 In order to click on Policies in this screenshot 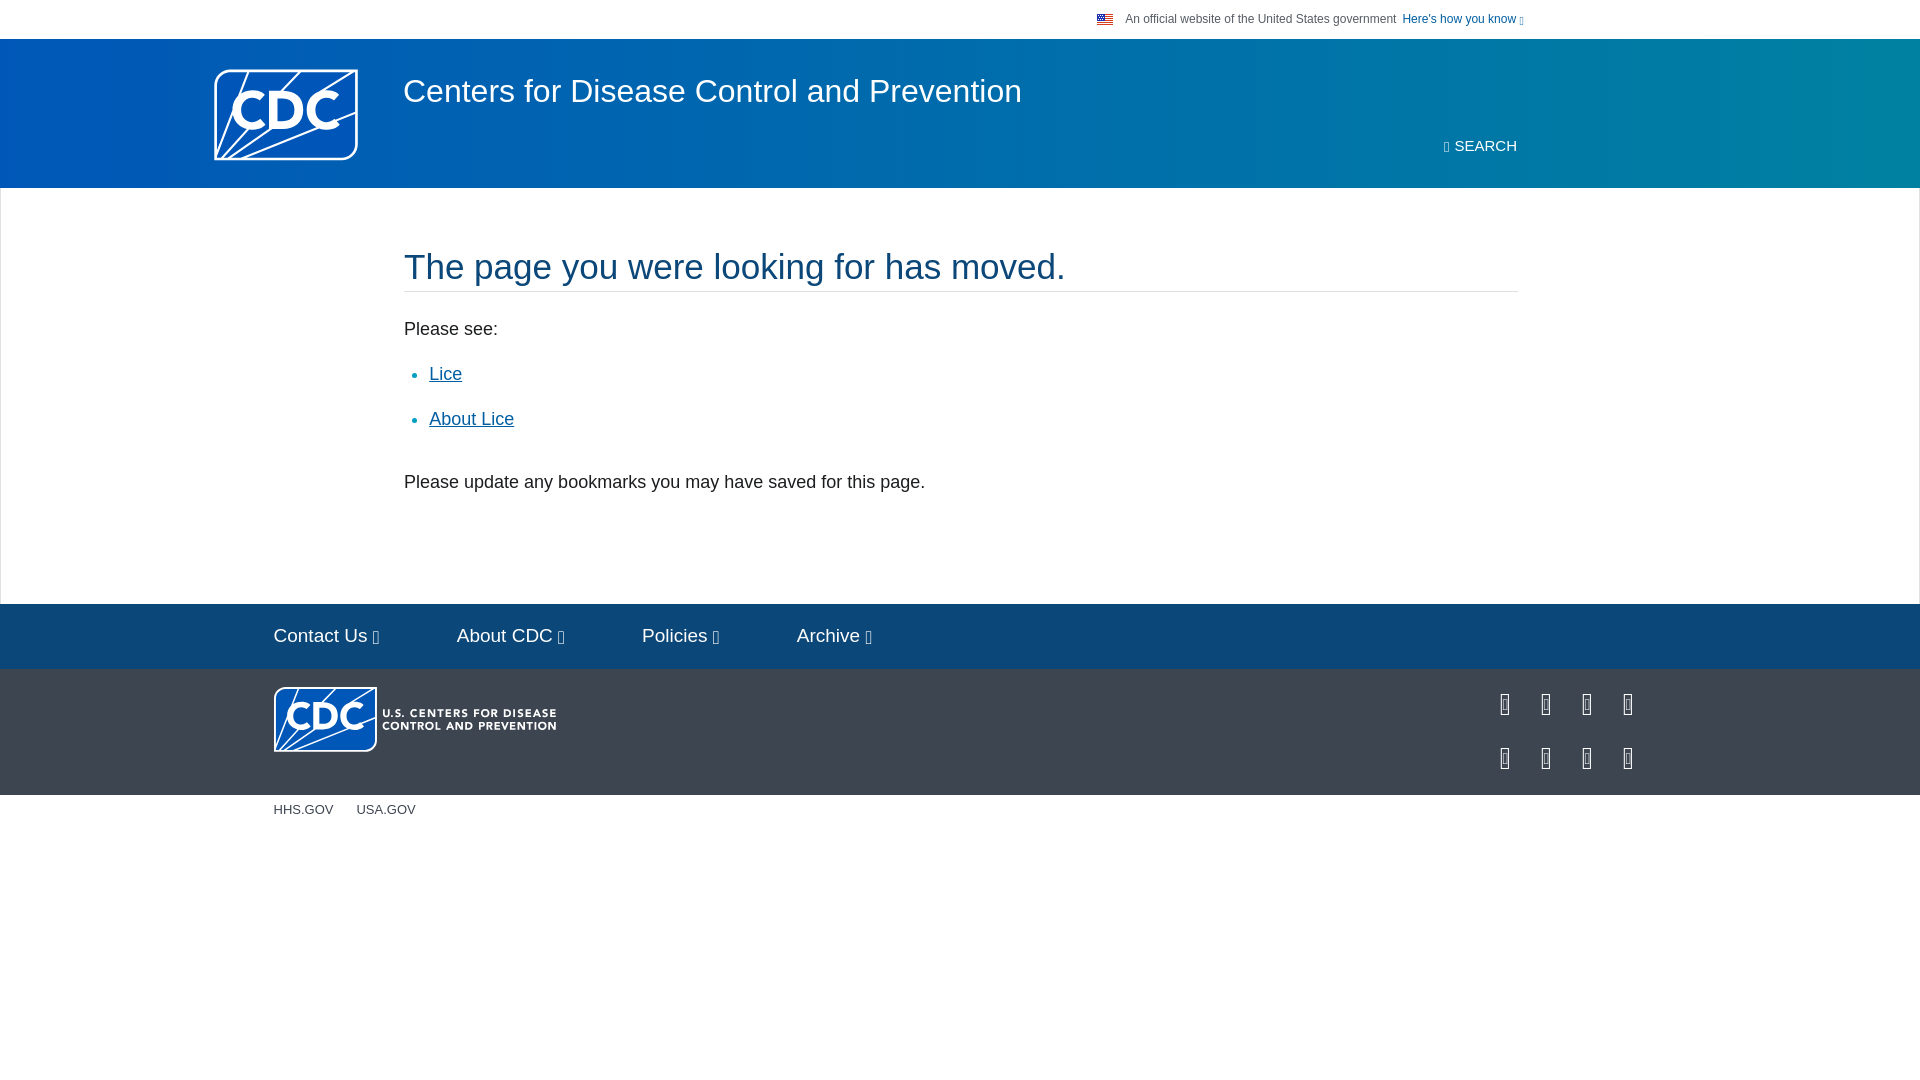, I will do `click(680, 636)`.